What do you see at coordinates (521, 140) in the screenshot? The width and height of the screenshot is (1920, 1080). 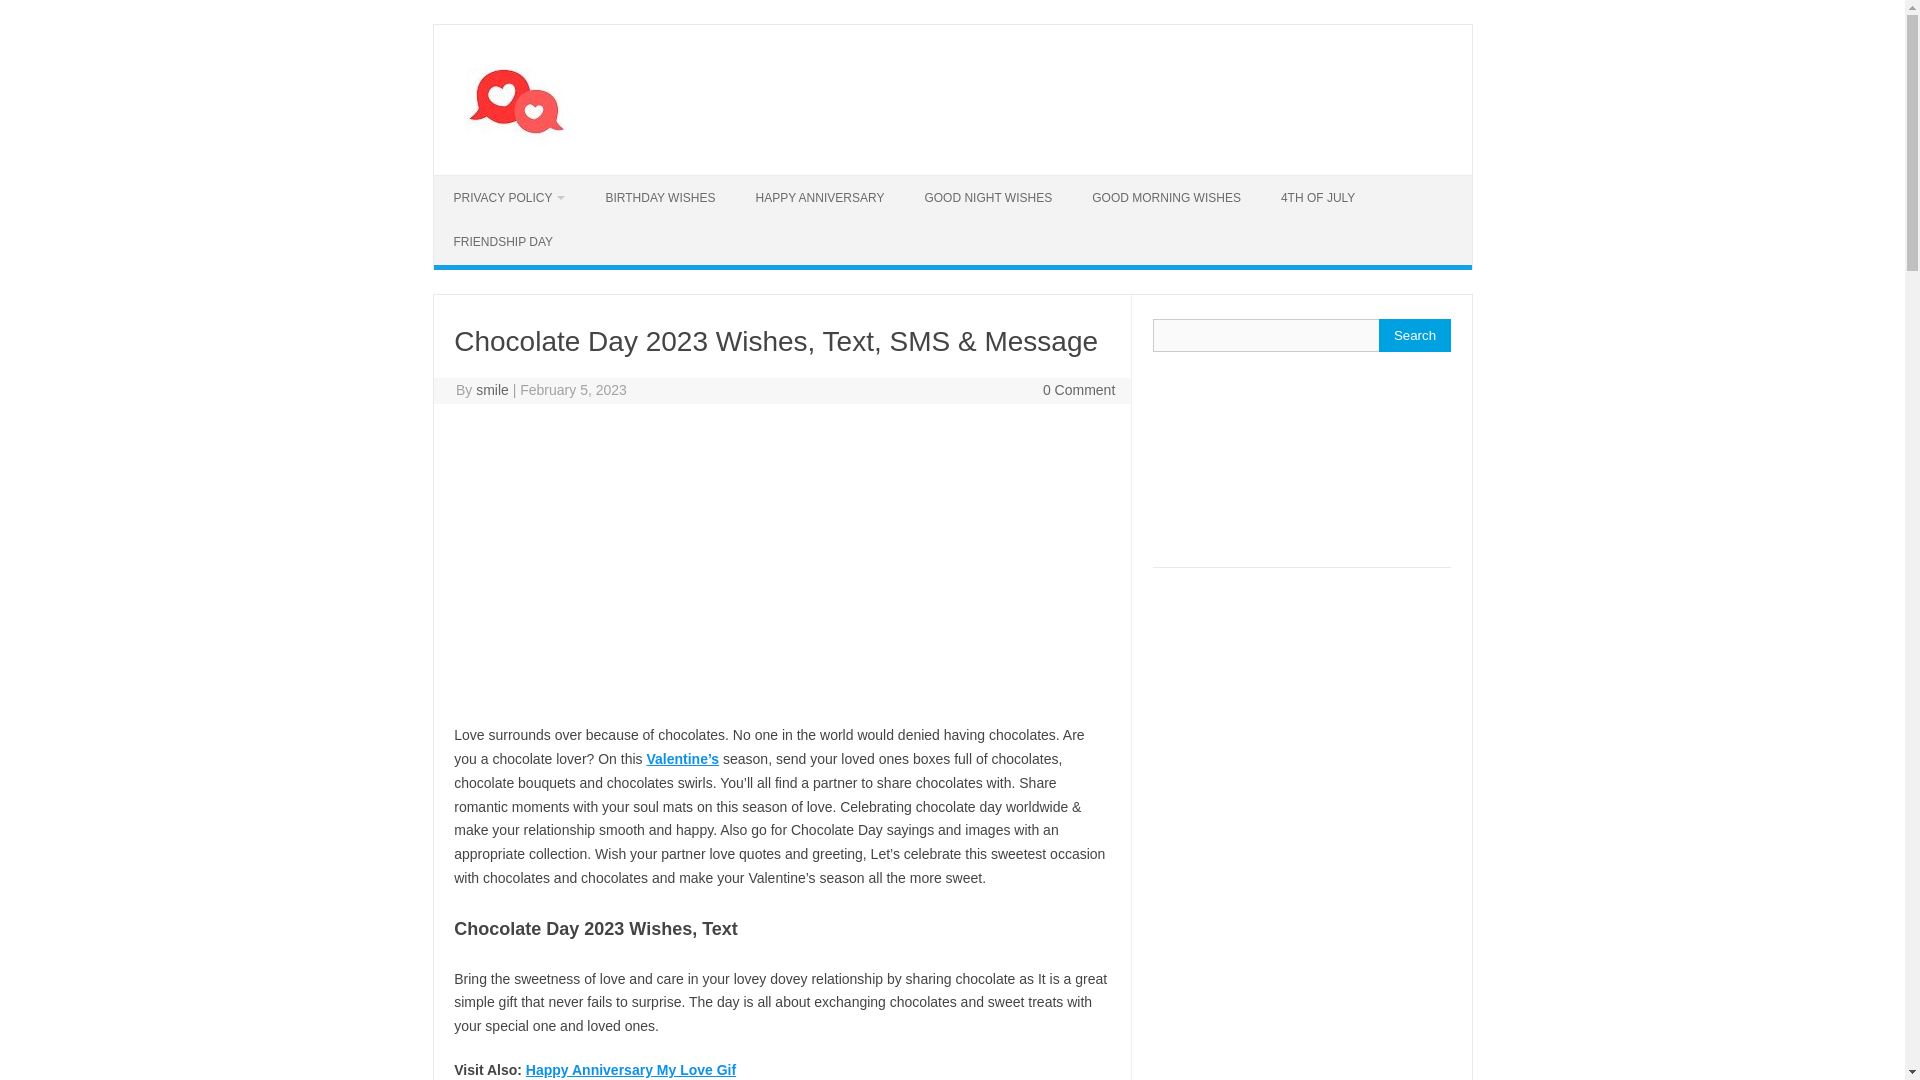 I see `Happy Wishes` at bounding box center [521, 140].